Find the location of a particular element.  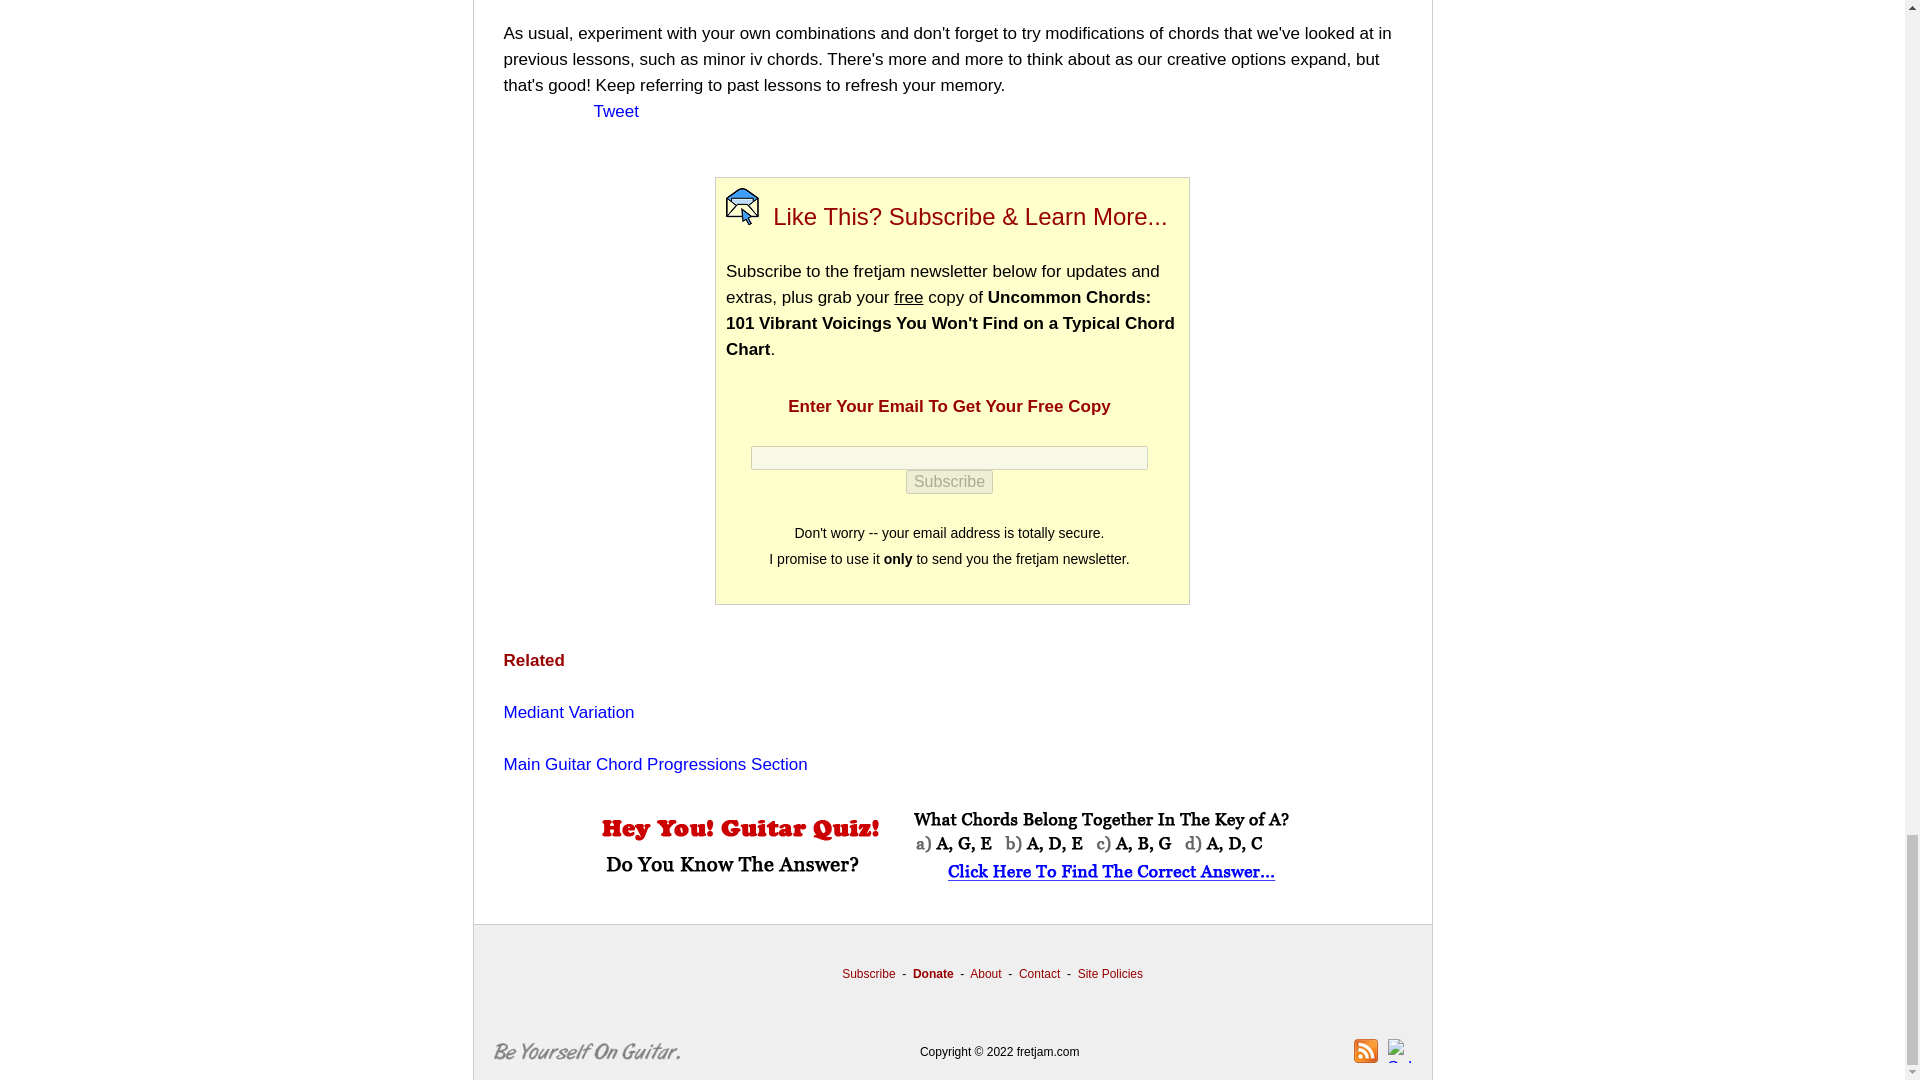

hit for the answer is located at coordinates (951, 848).